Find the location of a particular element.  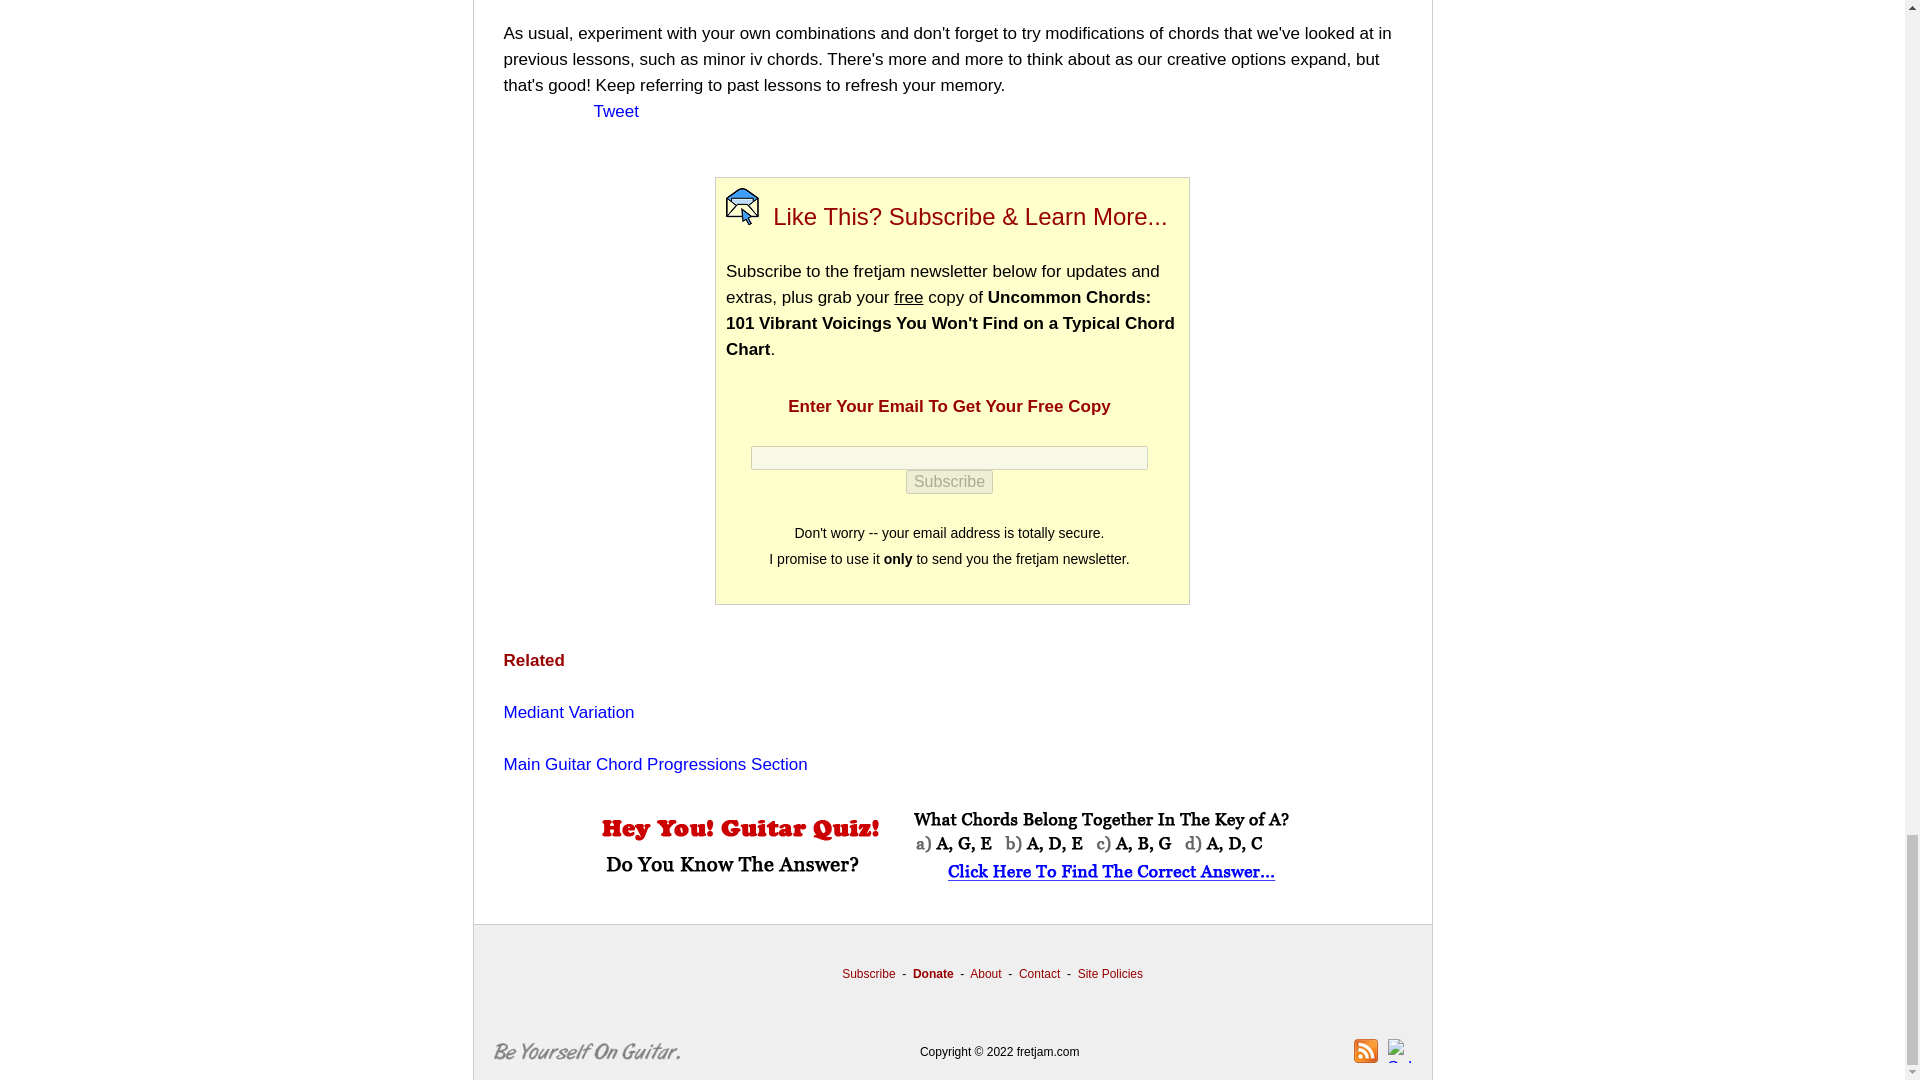

hit for the answer is located at coordinates (951, 848).